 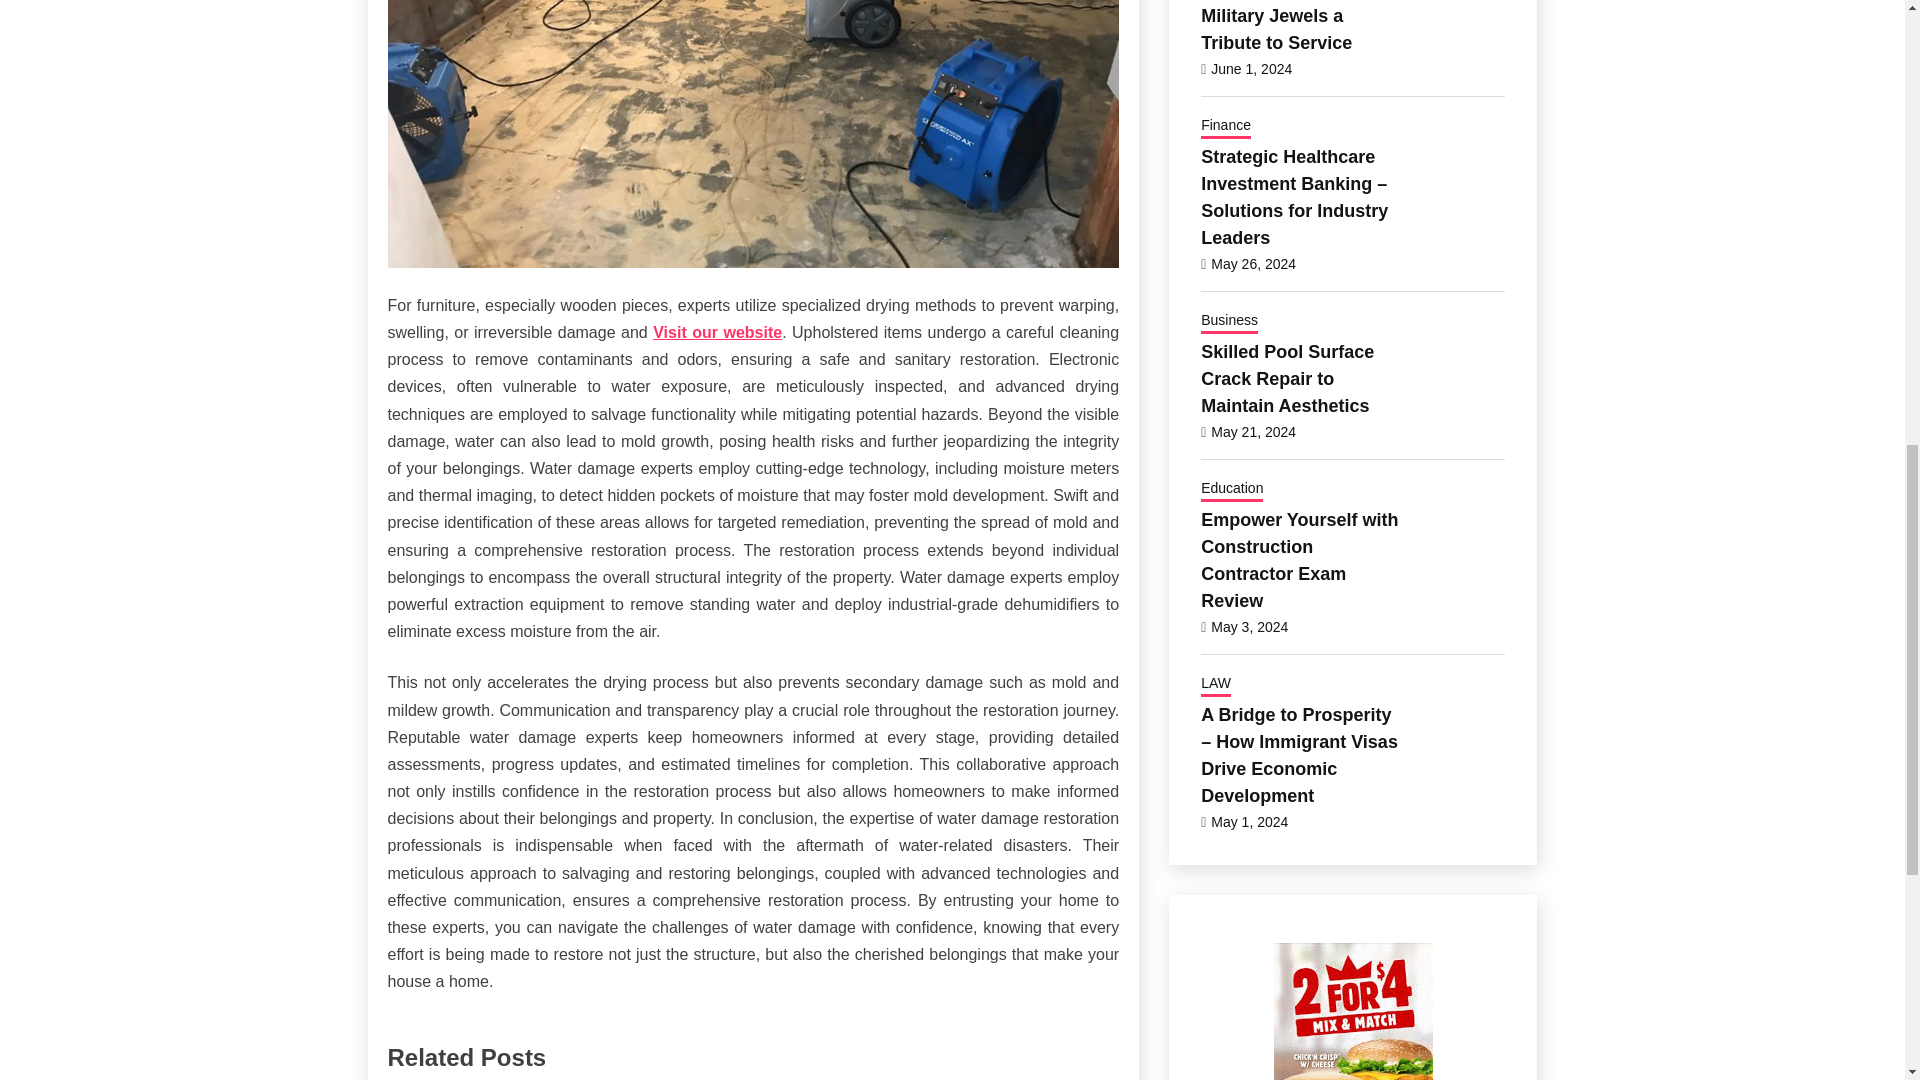 What do you see at coordinates (1254, 432) in the screenshot?
I see `May 21, 2024` at bounding box center [1254, 432].